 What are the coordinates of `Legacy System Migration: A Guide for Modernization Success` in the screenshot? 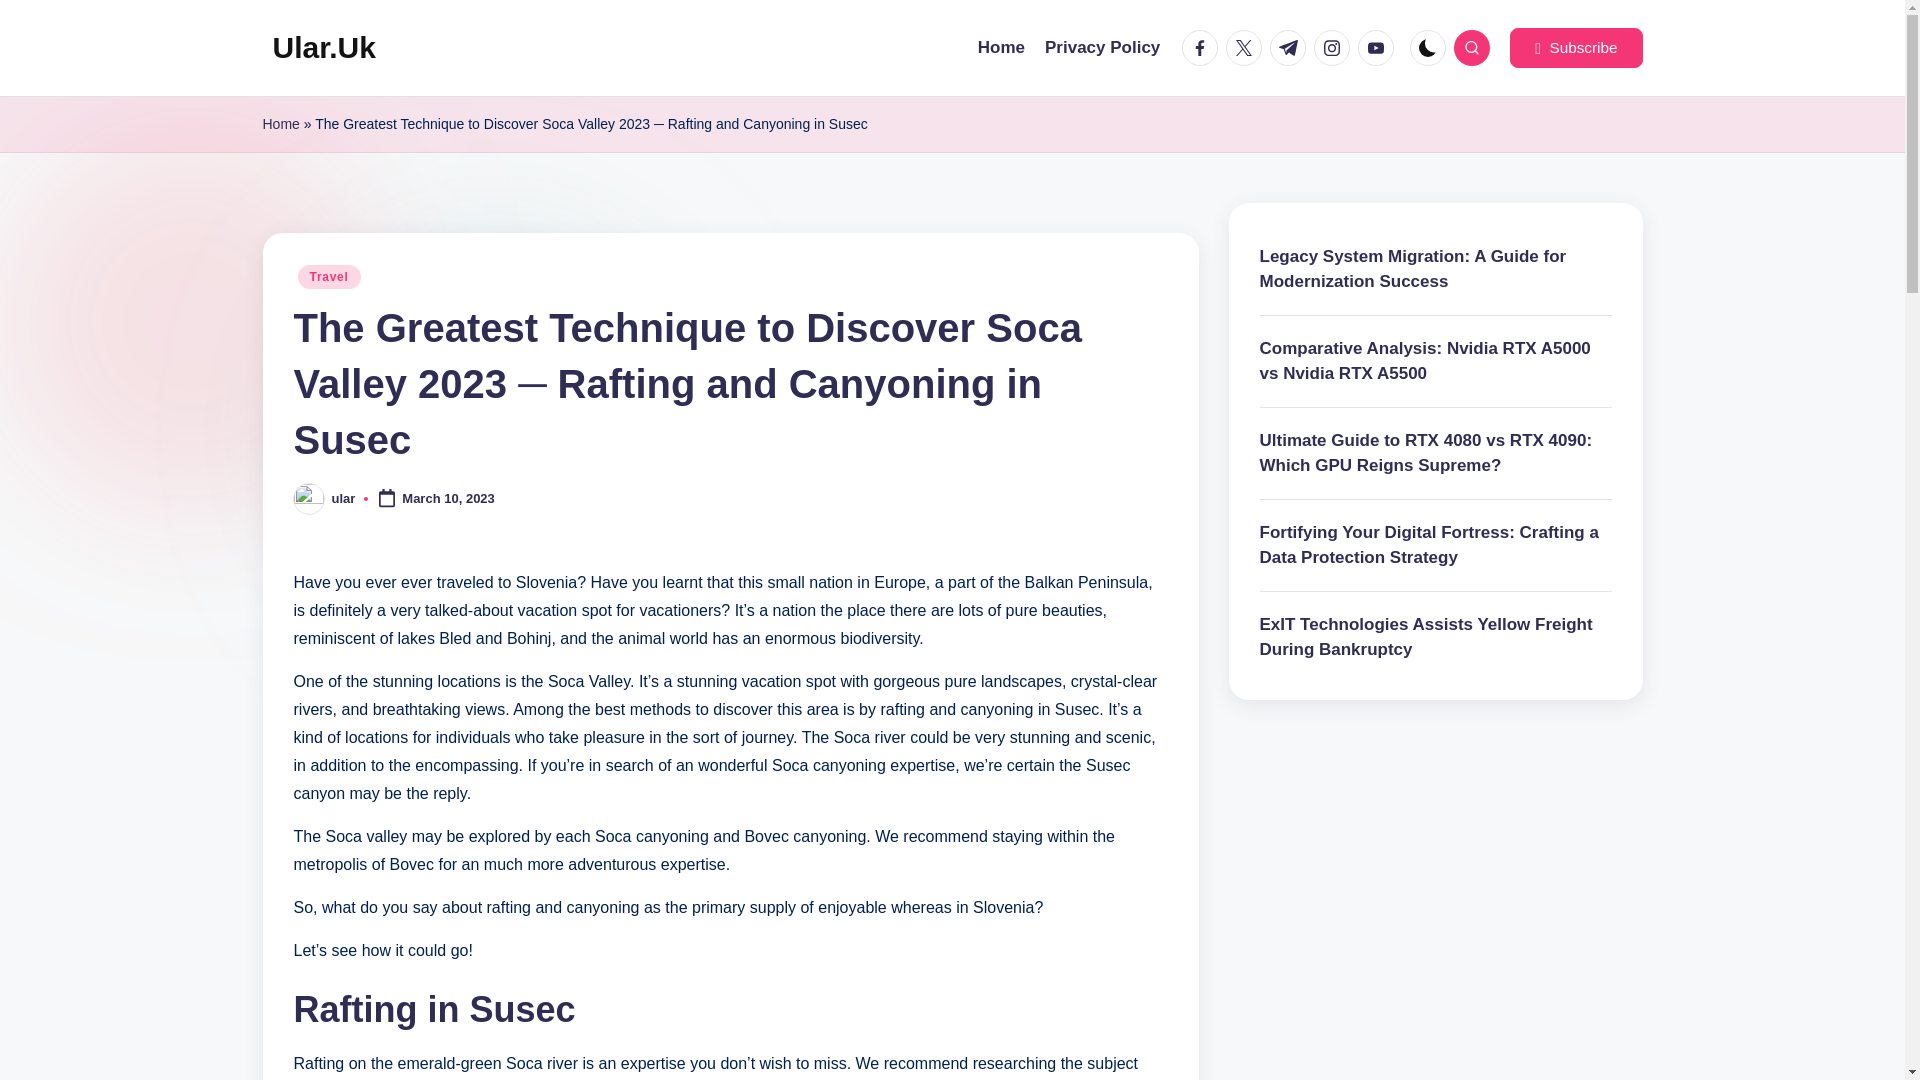 It's located at (1436, 269).